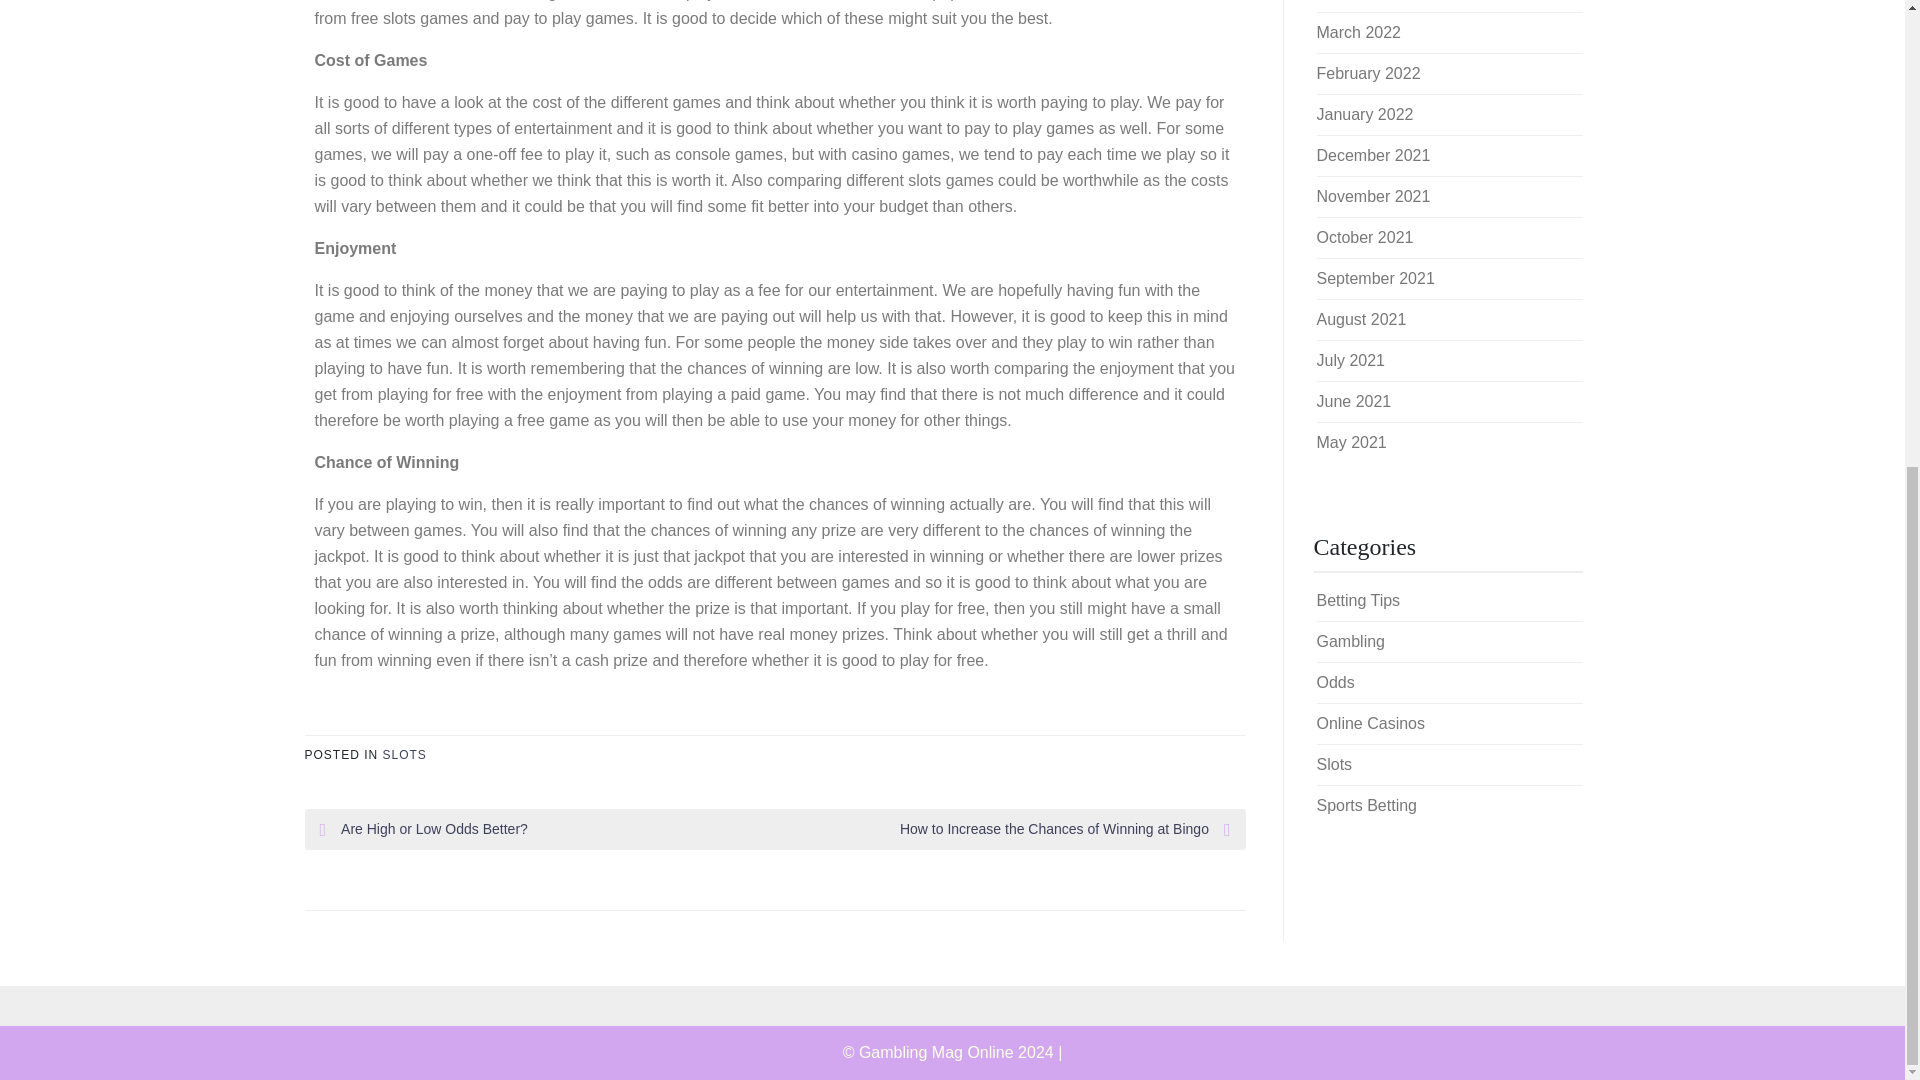  Describe the element at coordinates (1368, 73) in the screenshot. I see `February 2022` at that location.